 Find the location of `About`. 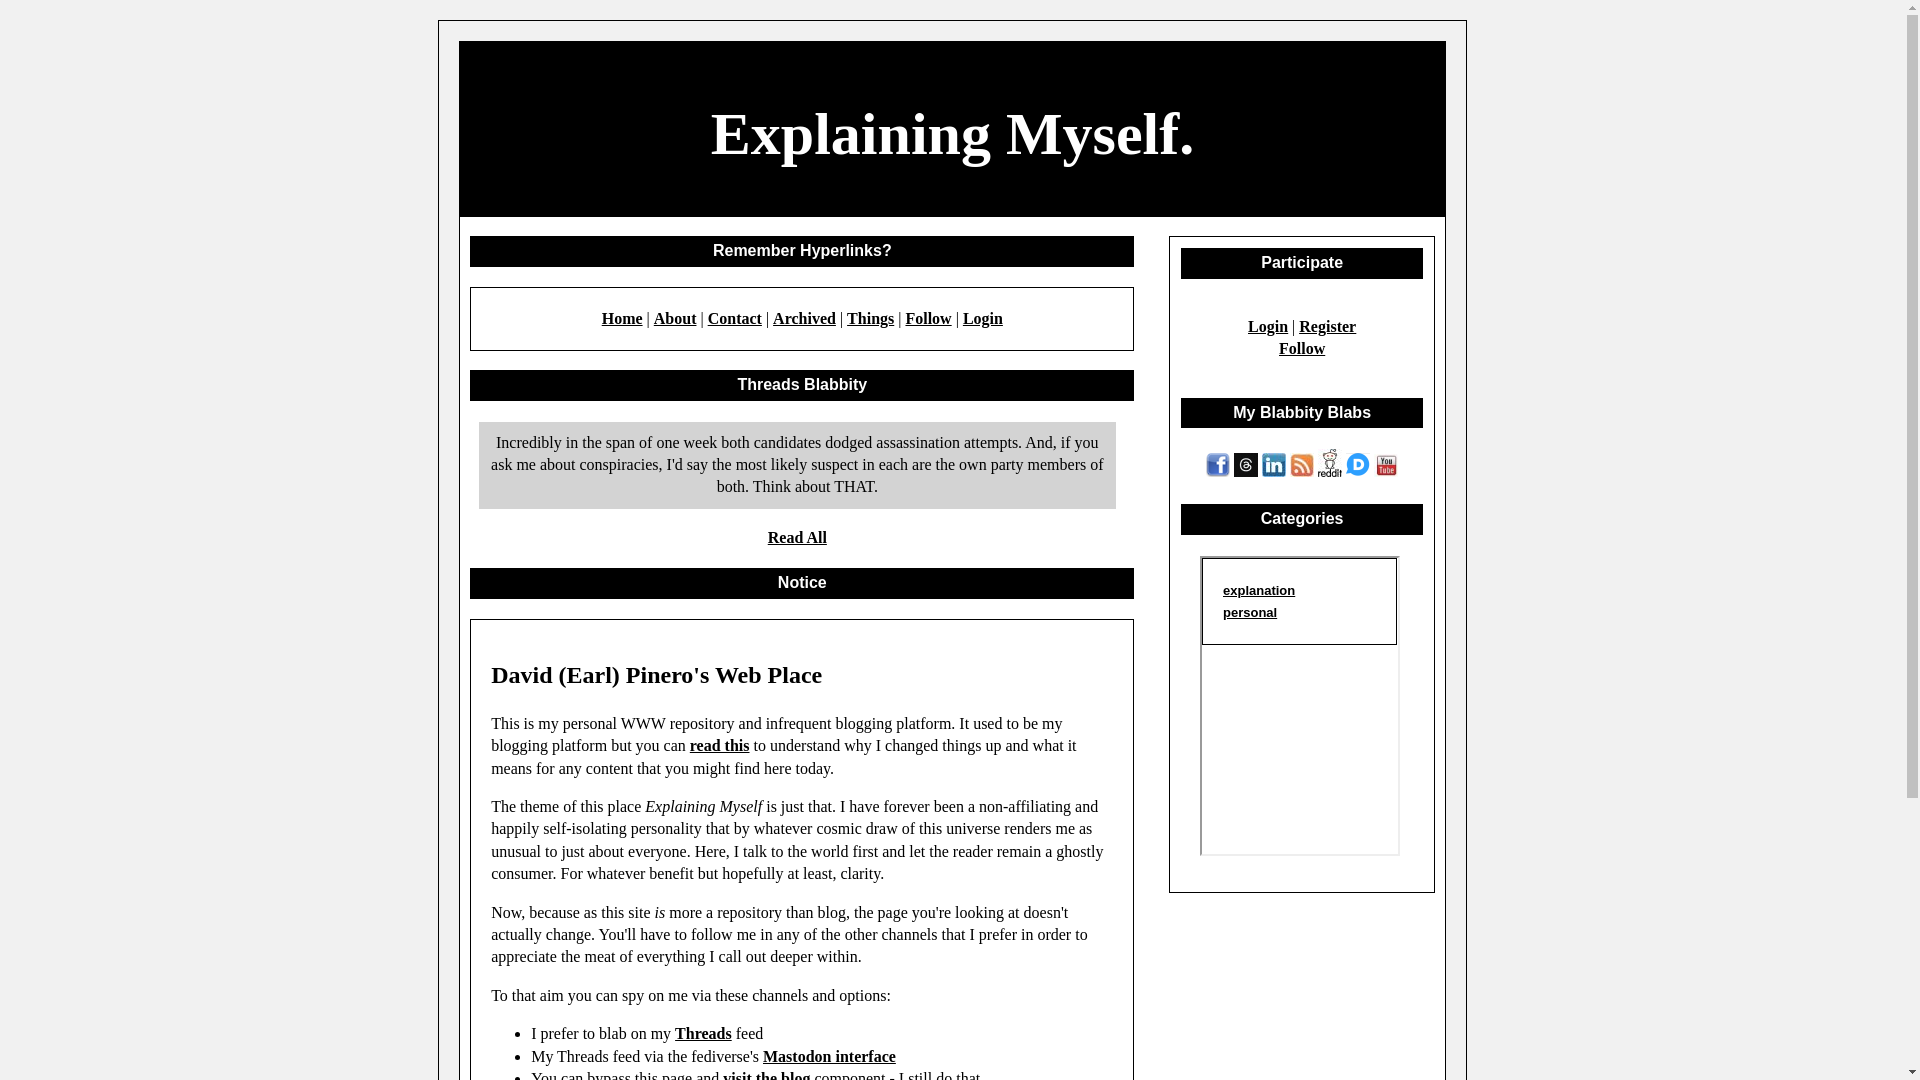

About is located at coordinates (675, 318).